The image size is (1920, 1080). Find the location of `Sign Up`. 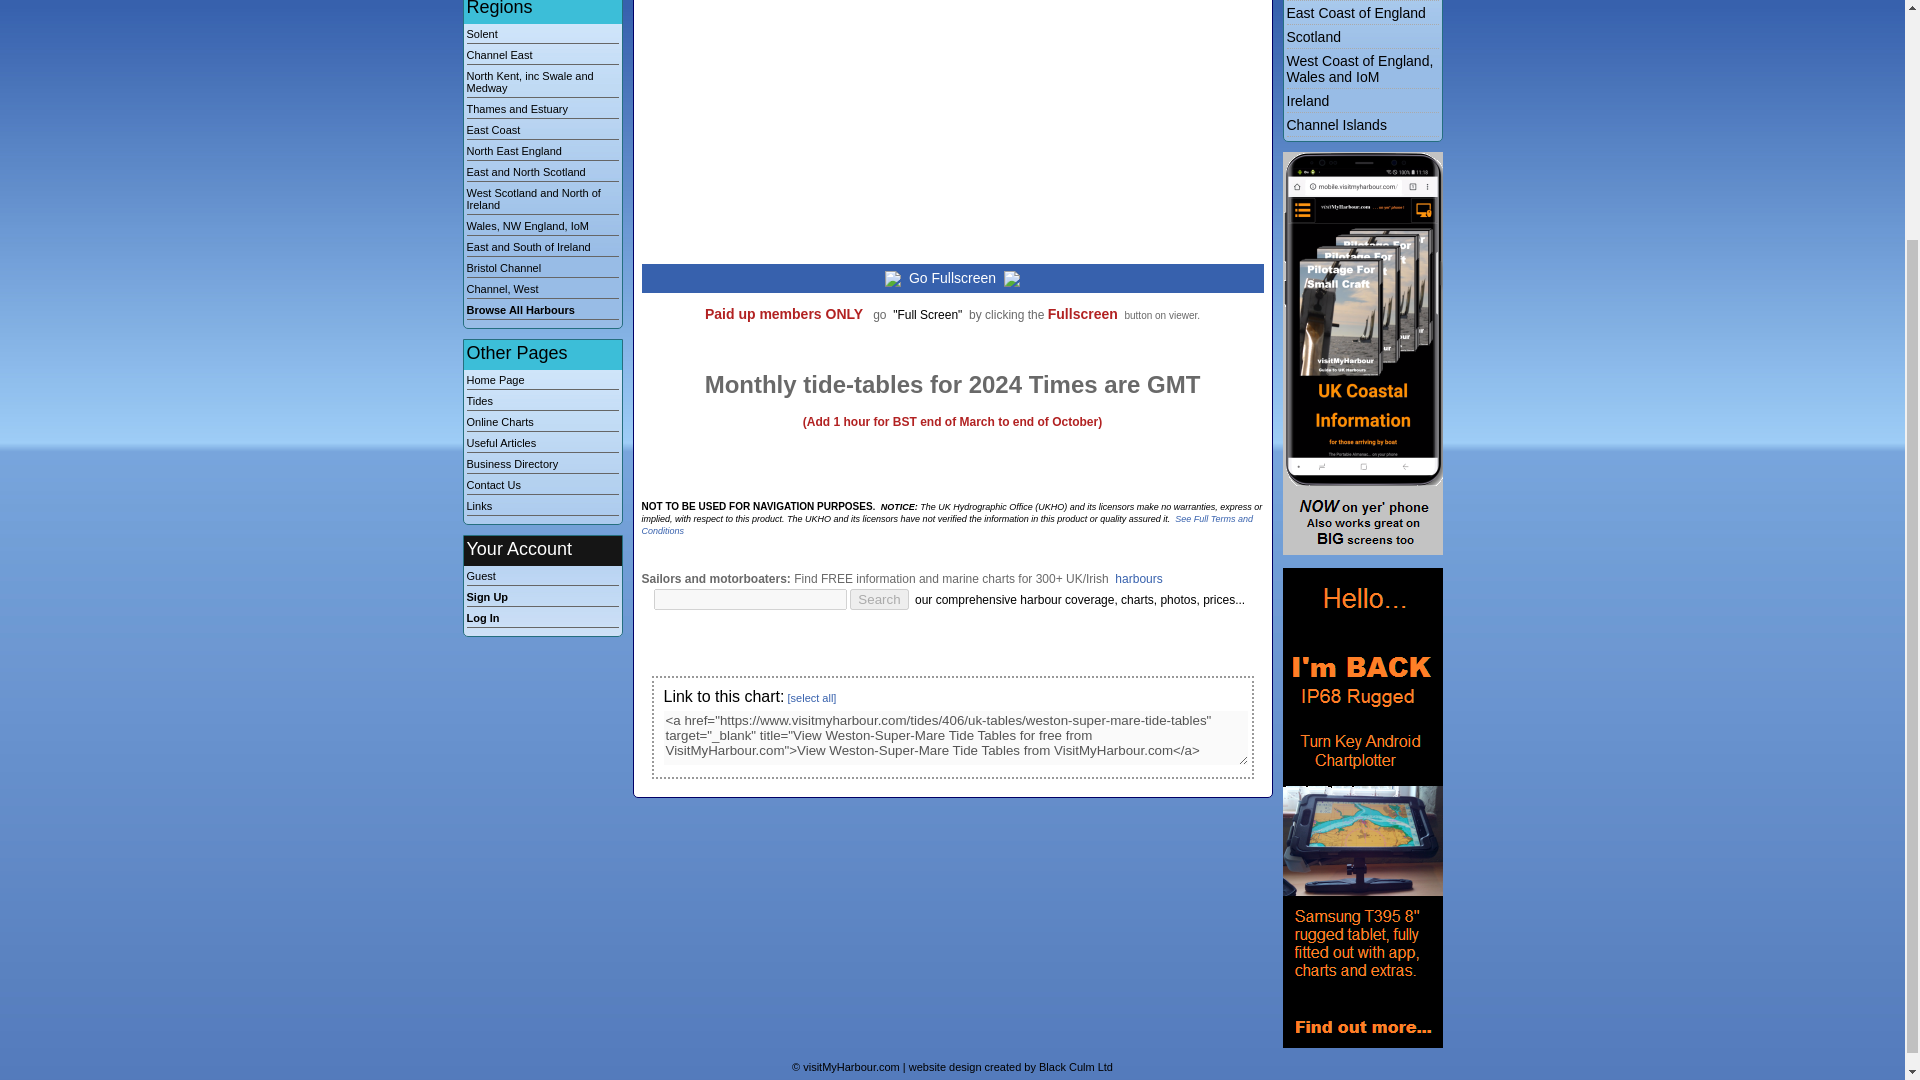

Sign Up is located at coordinates (542, 598).